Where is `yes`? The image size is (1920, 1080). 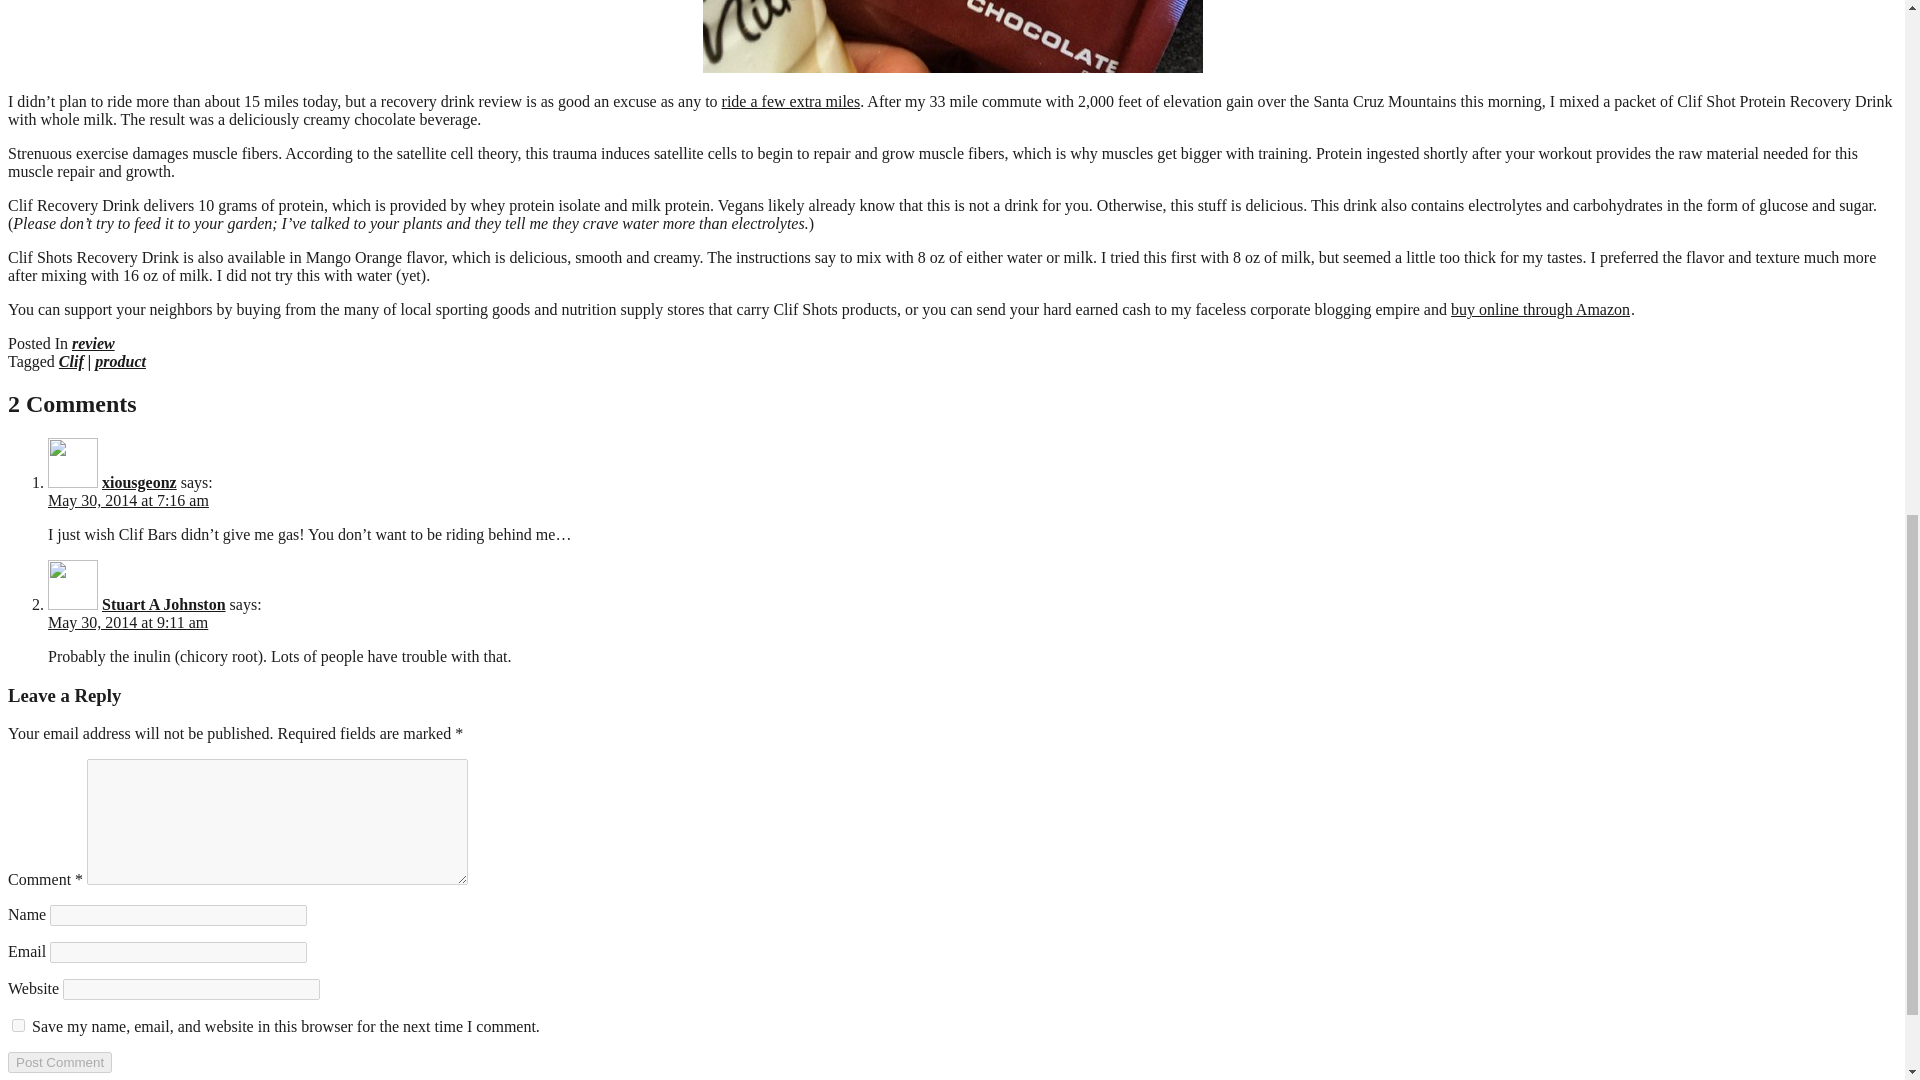 yes is located at coordinates (18, 1026).